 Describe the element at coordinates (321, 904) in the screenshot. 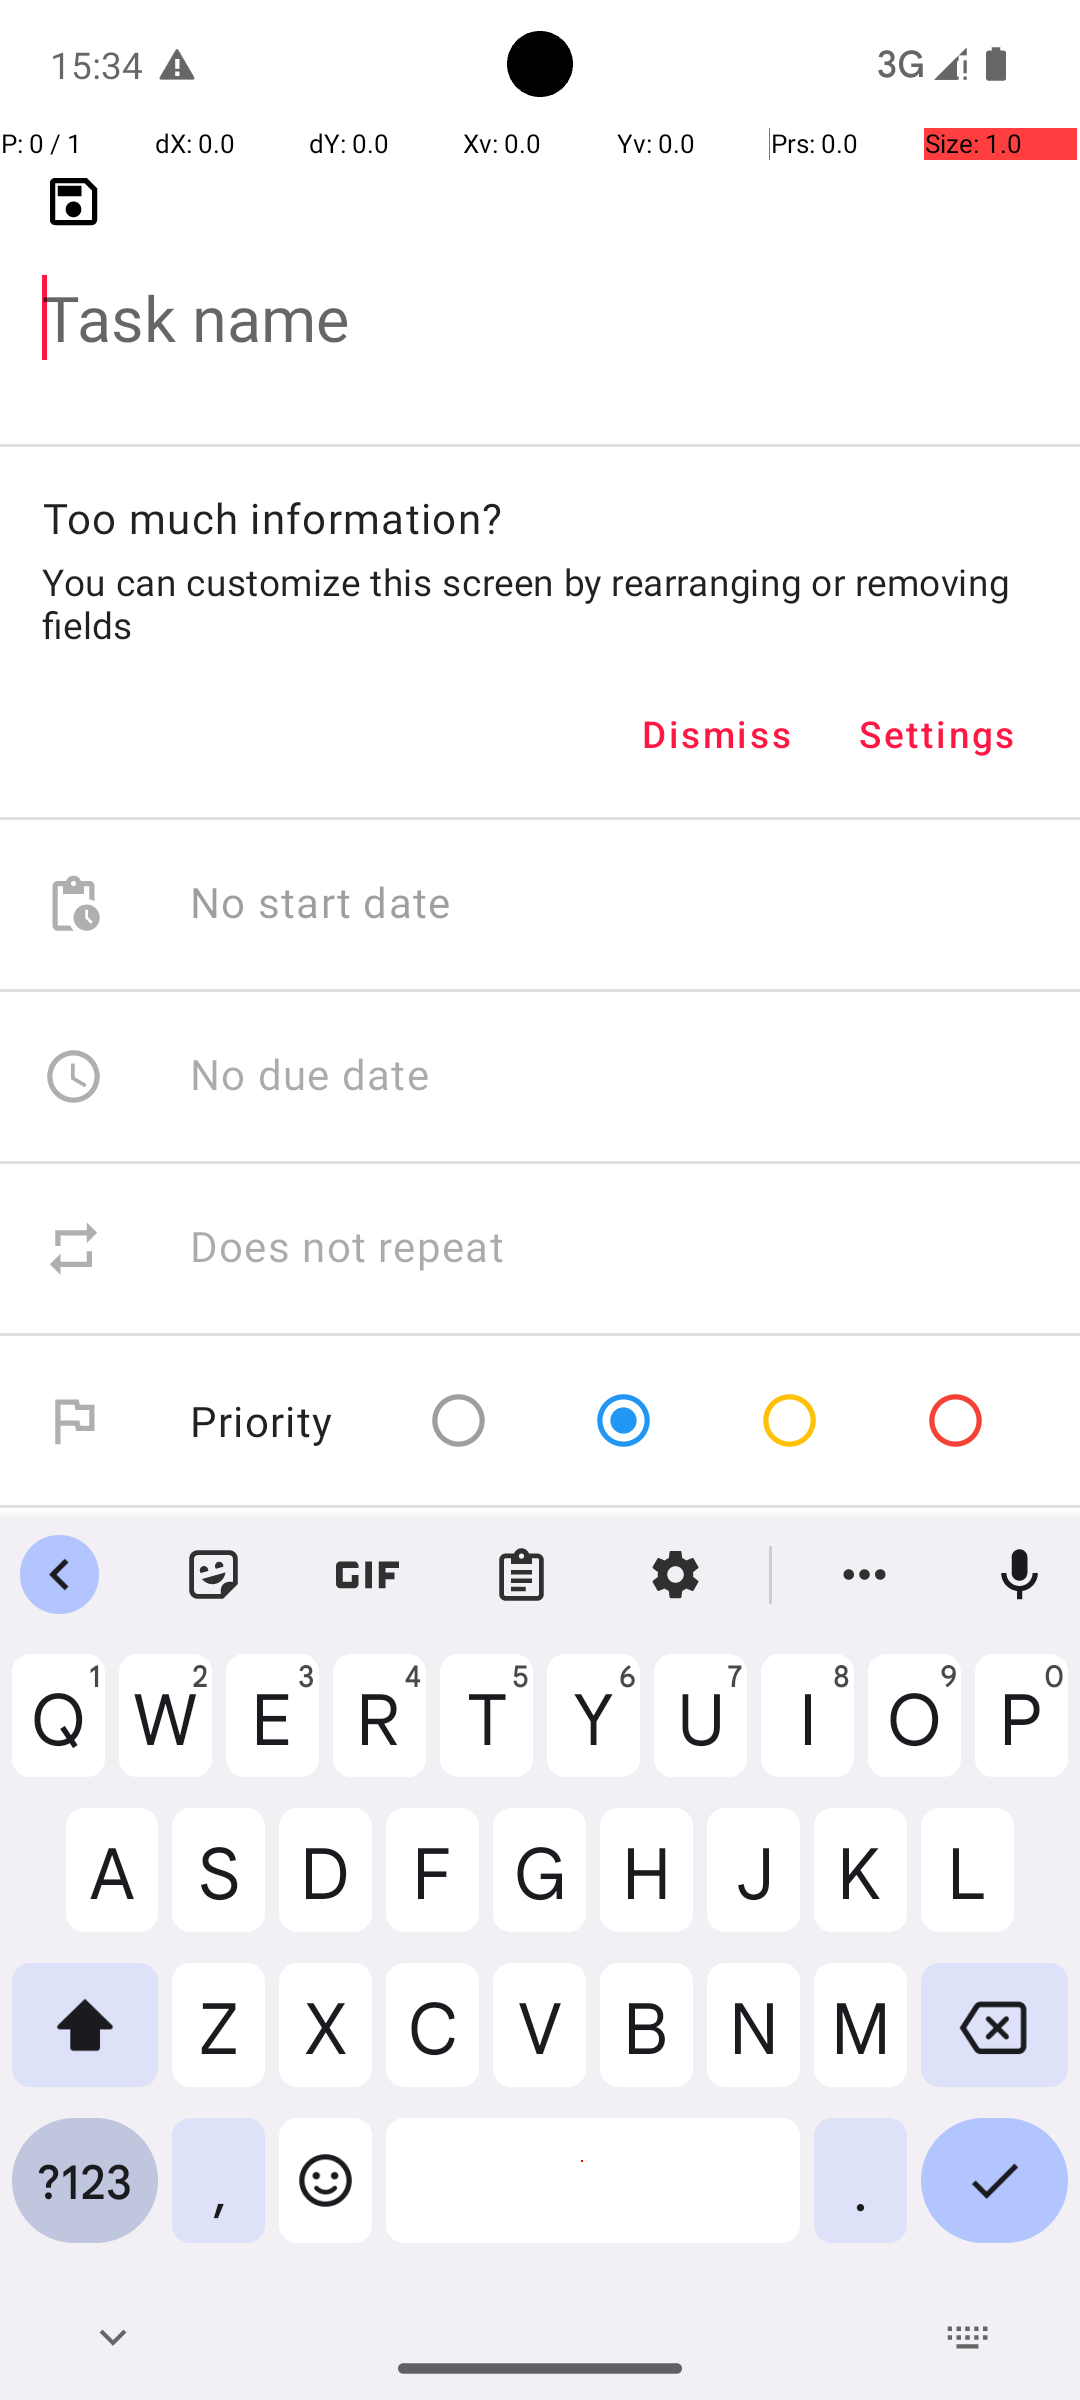

I see `No start date` at that location.